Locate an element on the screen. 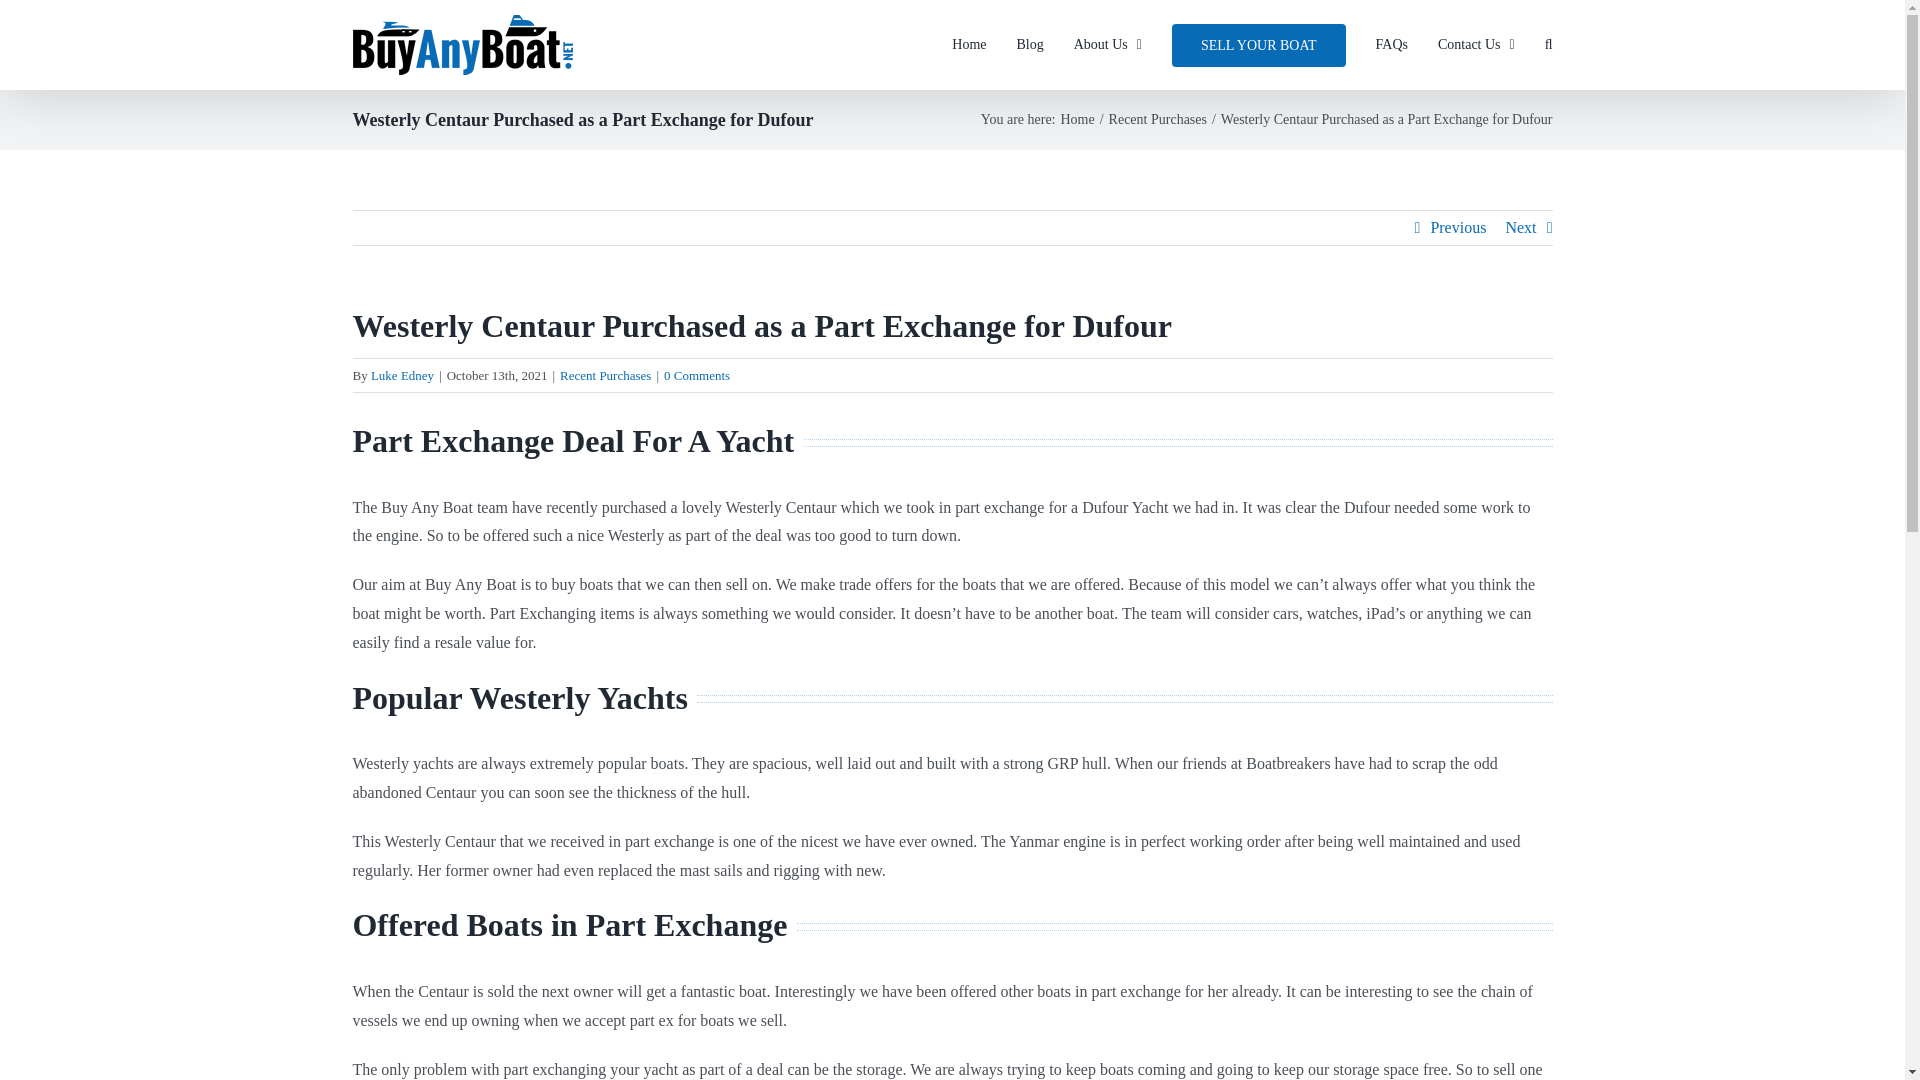 This screenshot has width=1920, height=1080. SELL YOUR BOAT is located at coordinates (1258, 44).